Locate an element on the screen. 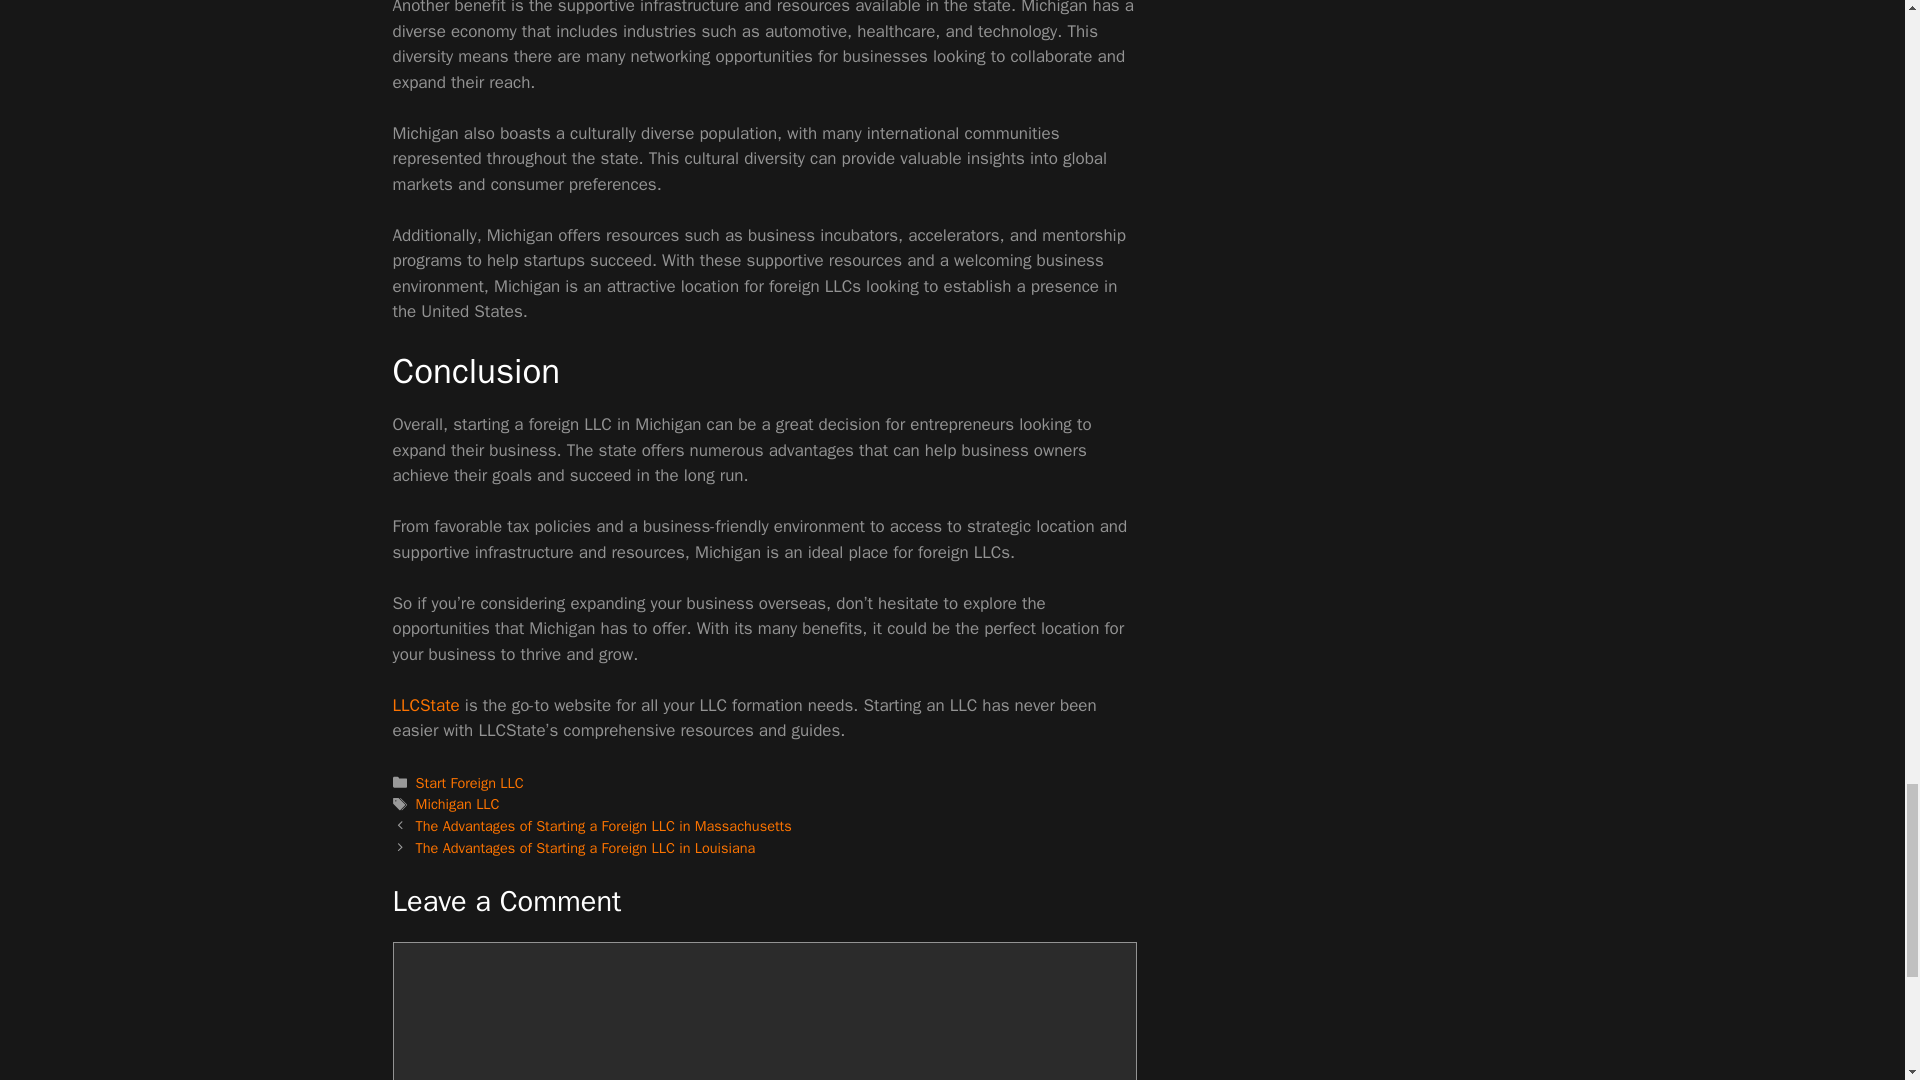  The Advantages of Starting a Foreign LLC in Louisiana is located at coordinates (586, 848).